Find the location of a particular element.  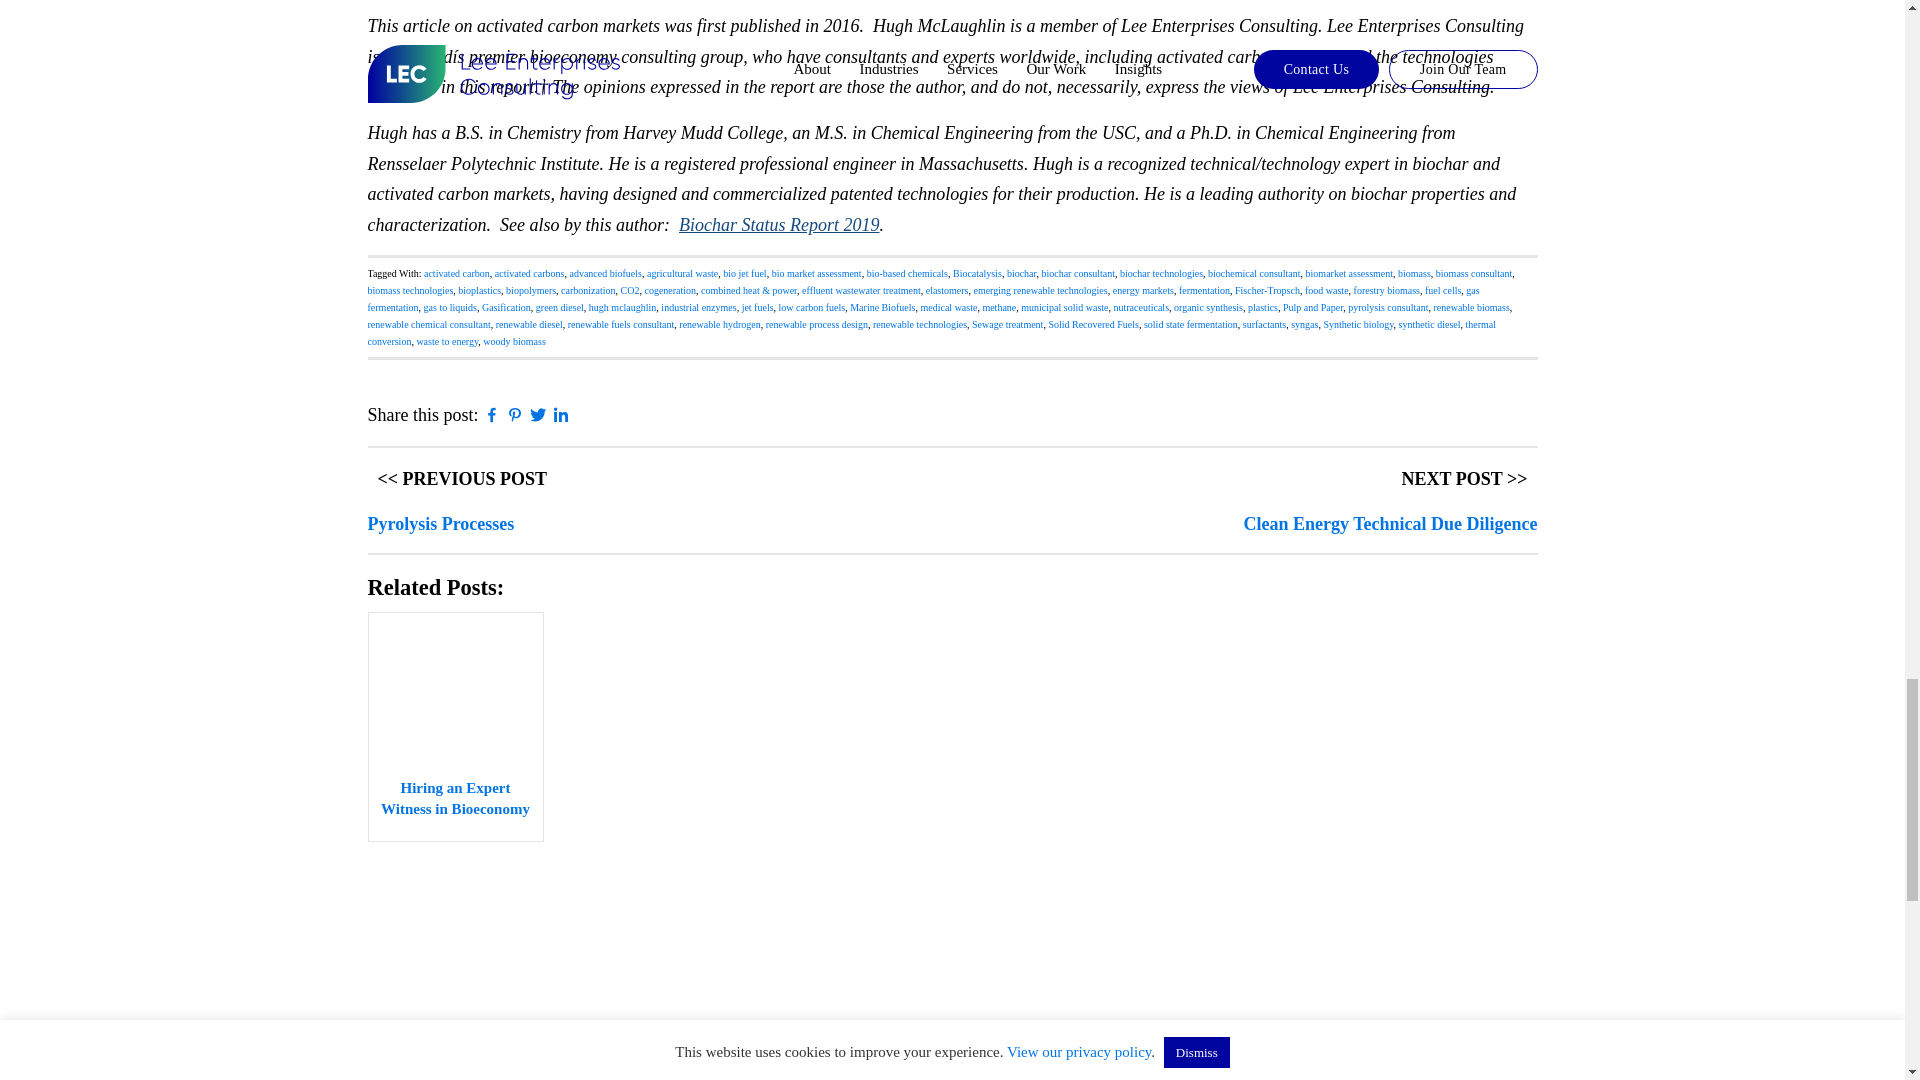

Share on Facebook is located at coordinates (492, 418).